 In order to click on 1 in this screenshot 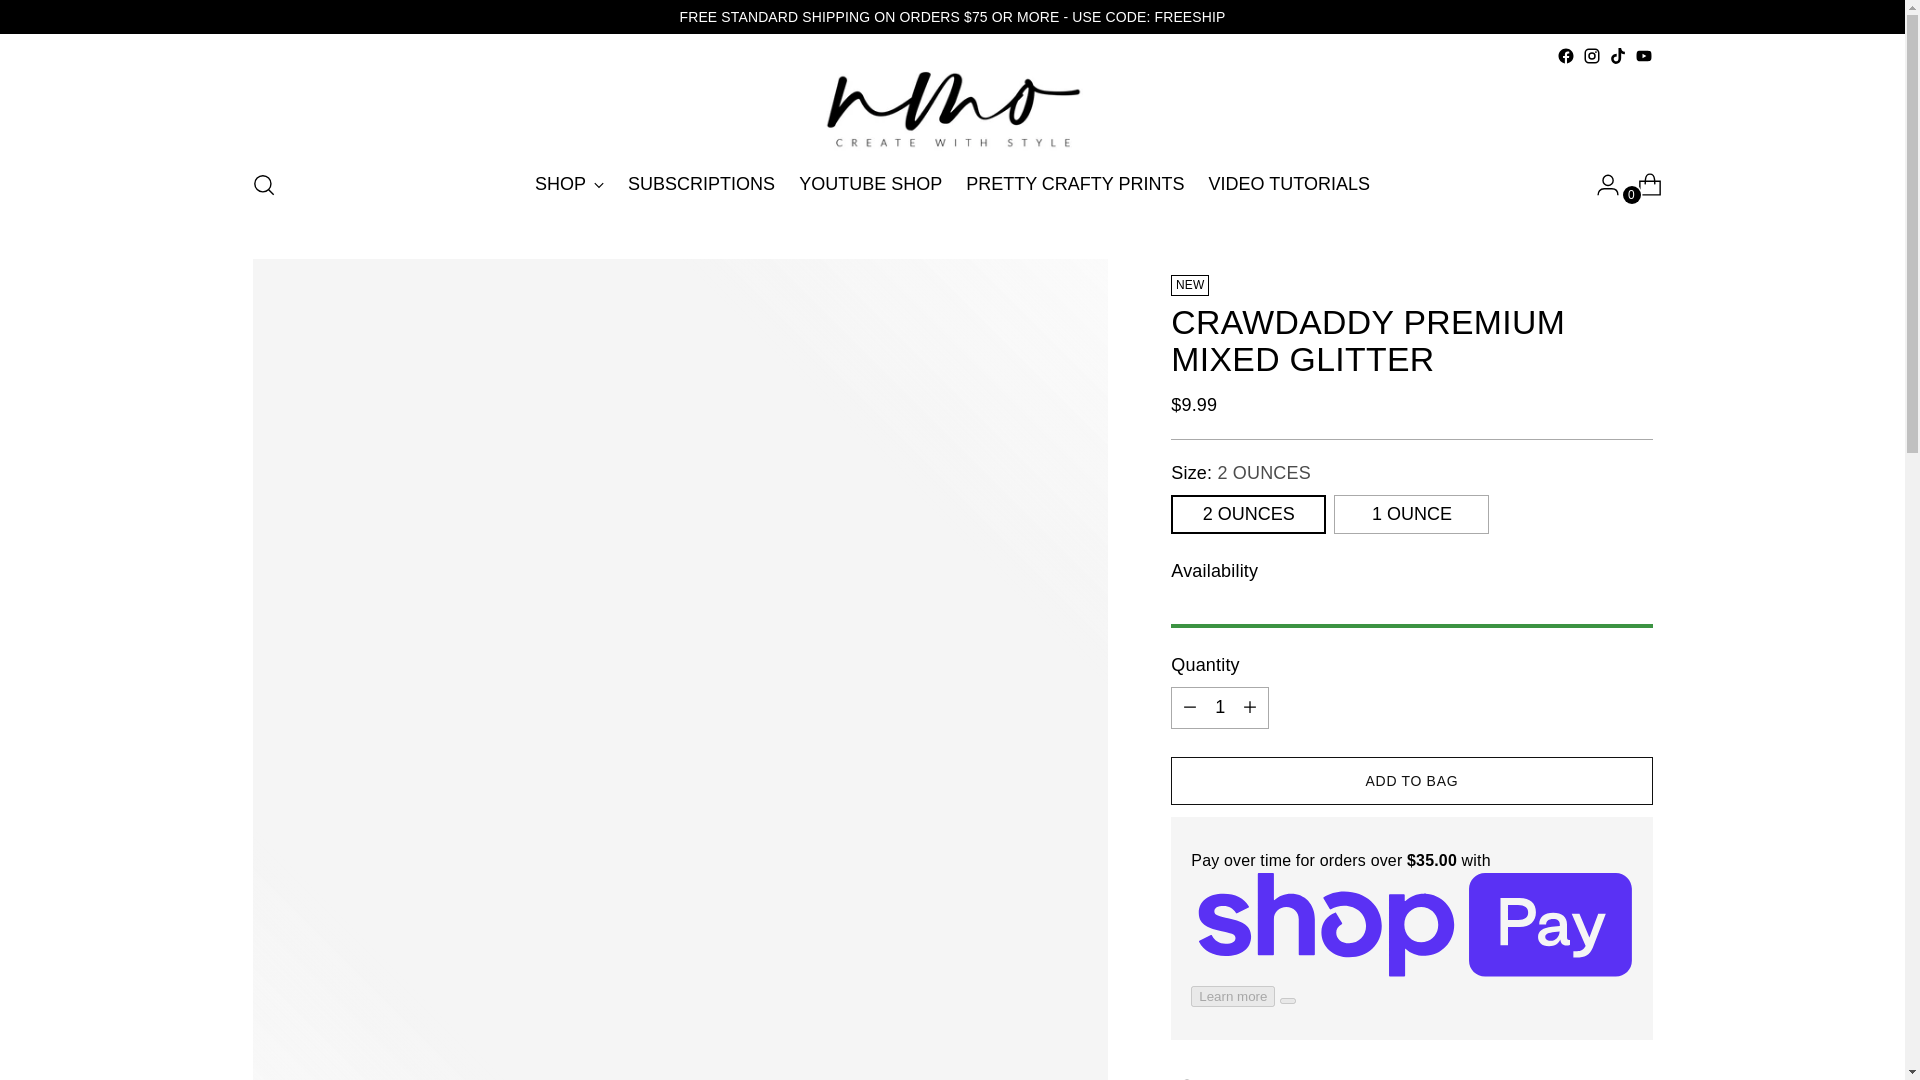, I will do `click(1220, 707)`.